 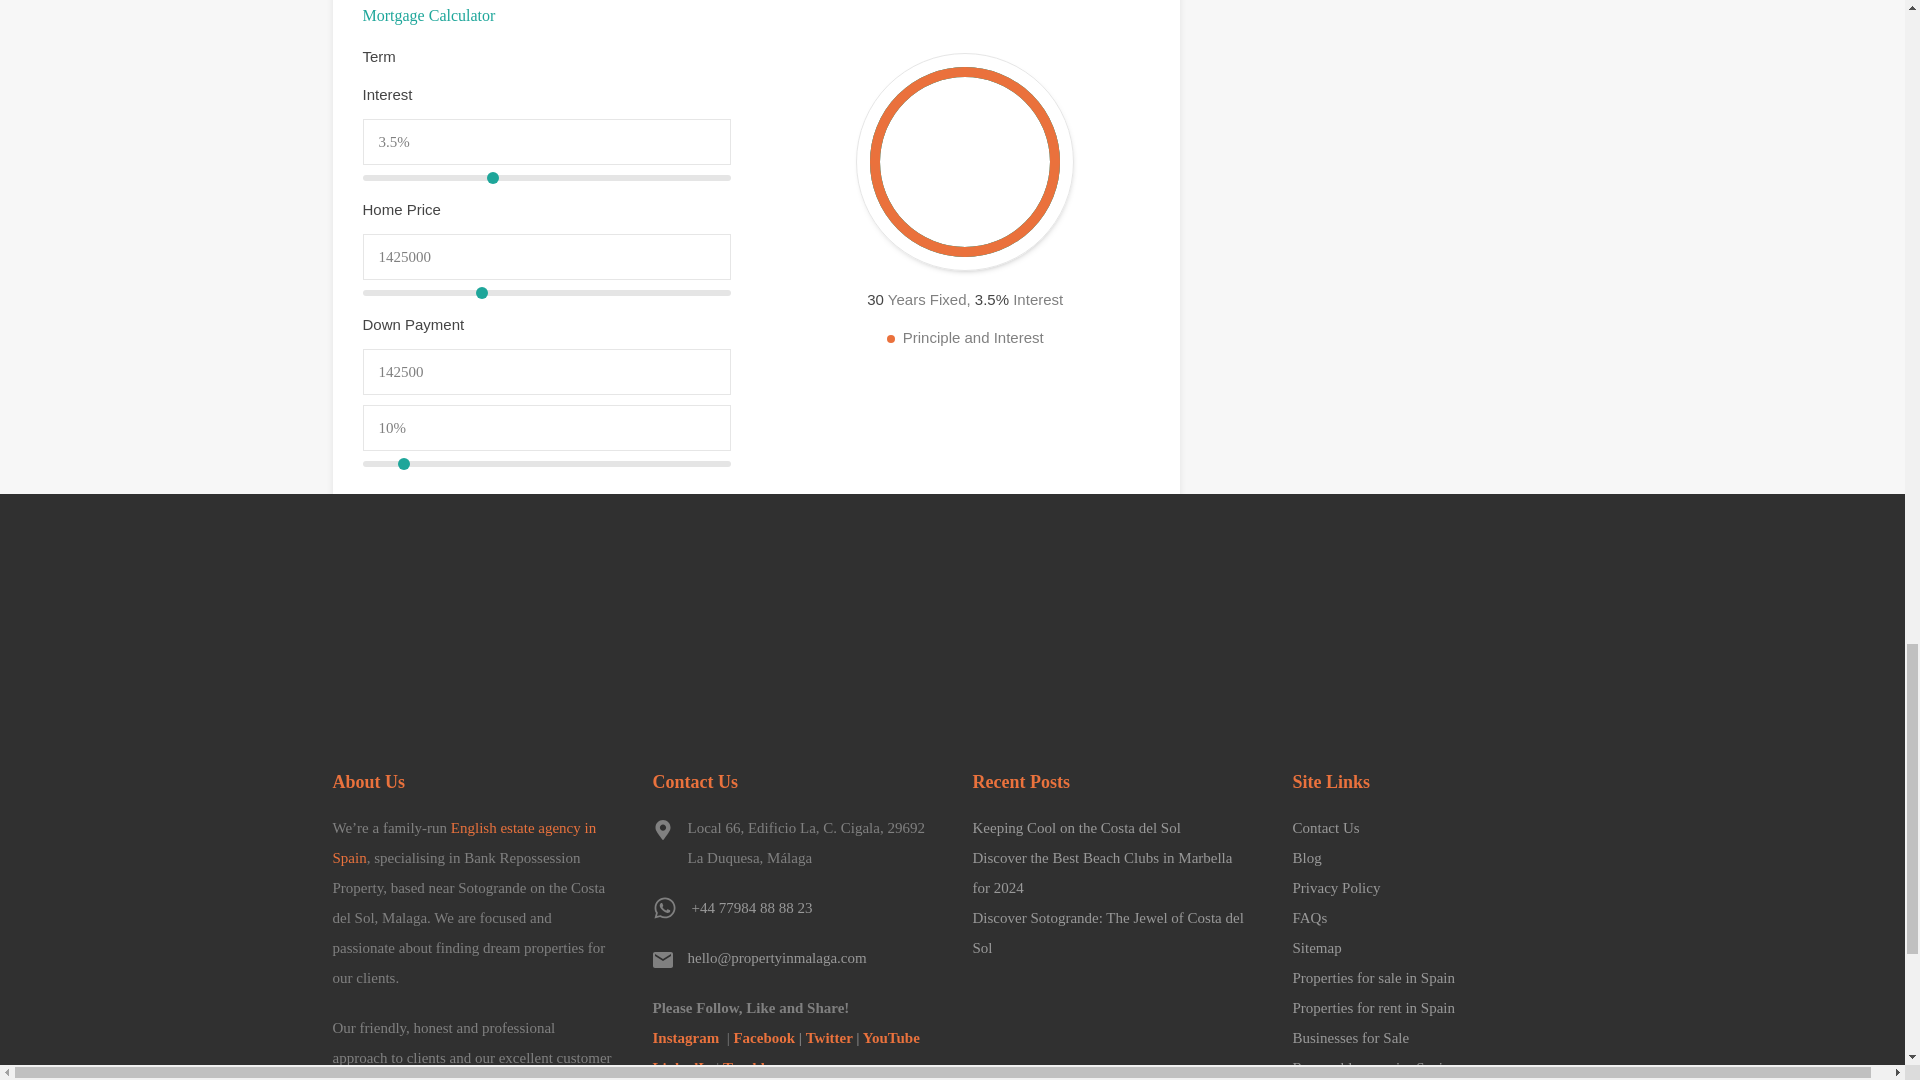 I want to click on 1425000, so click(x=546, y=292).